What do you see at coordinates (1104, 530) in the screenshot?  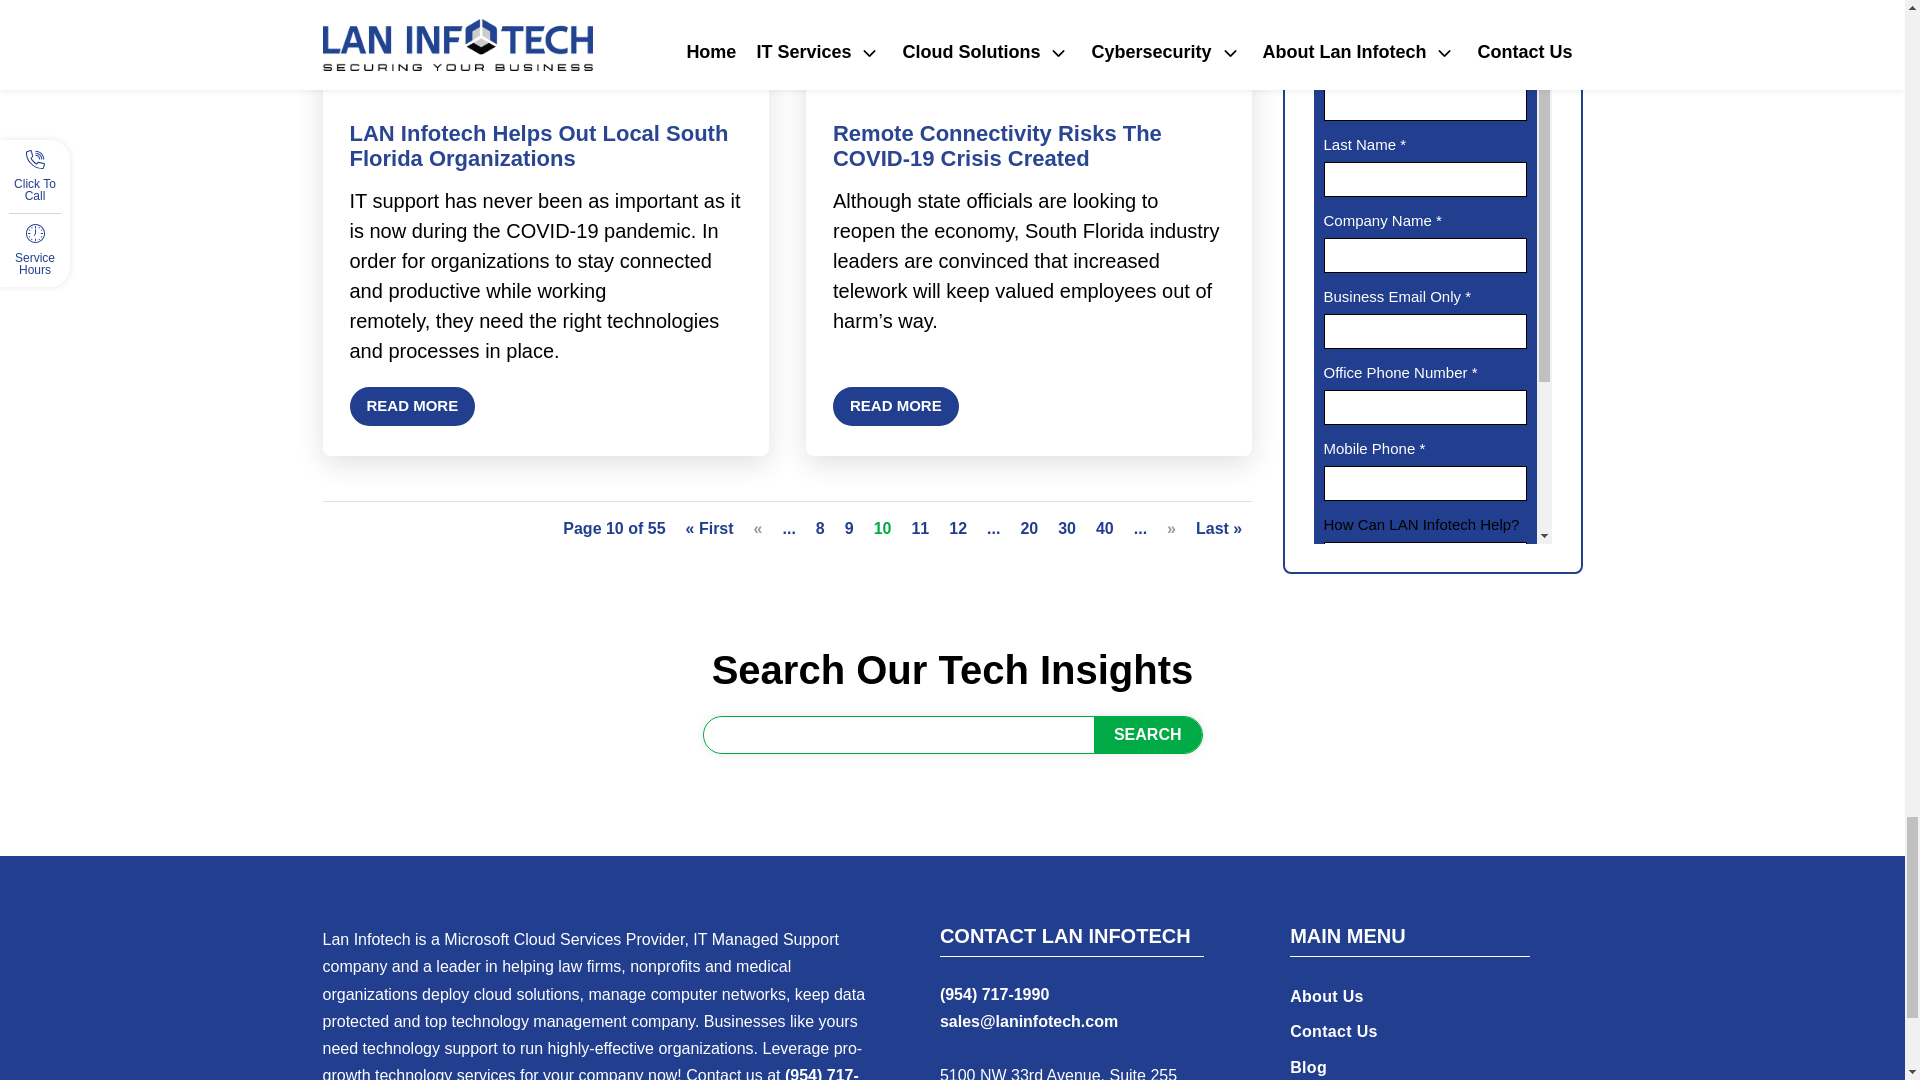 I see `Page 40` at bounding box center [1104, 530].